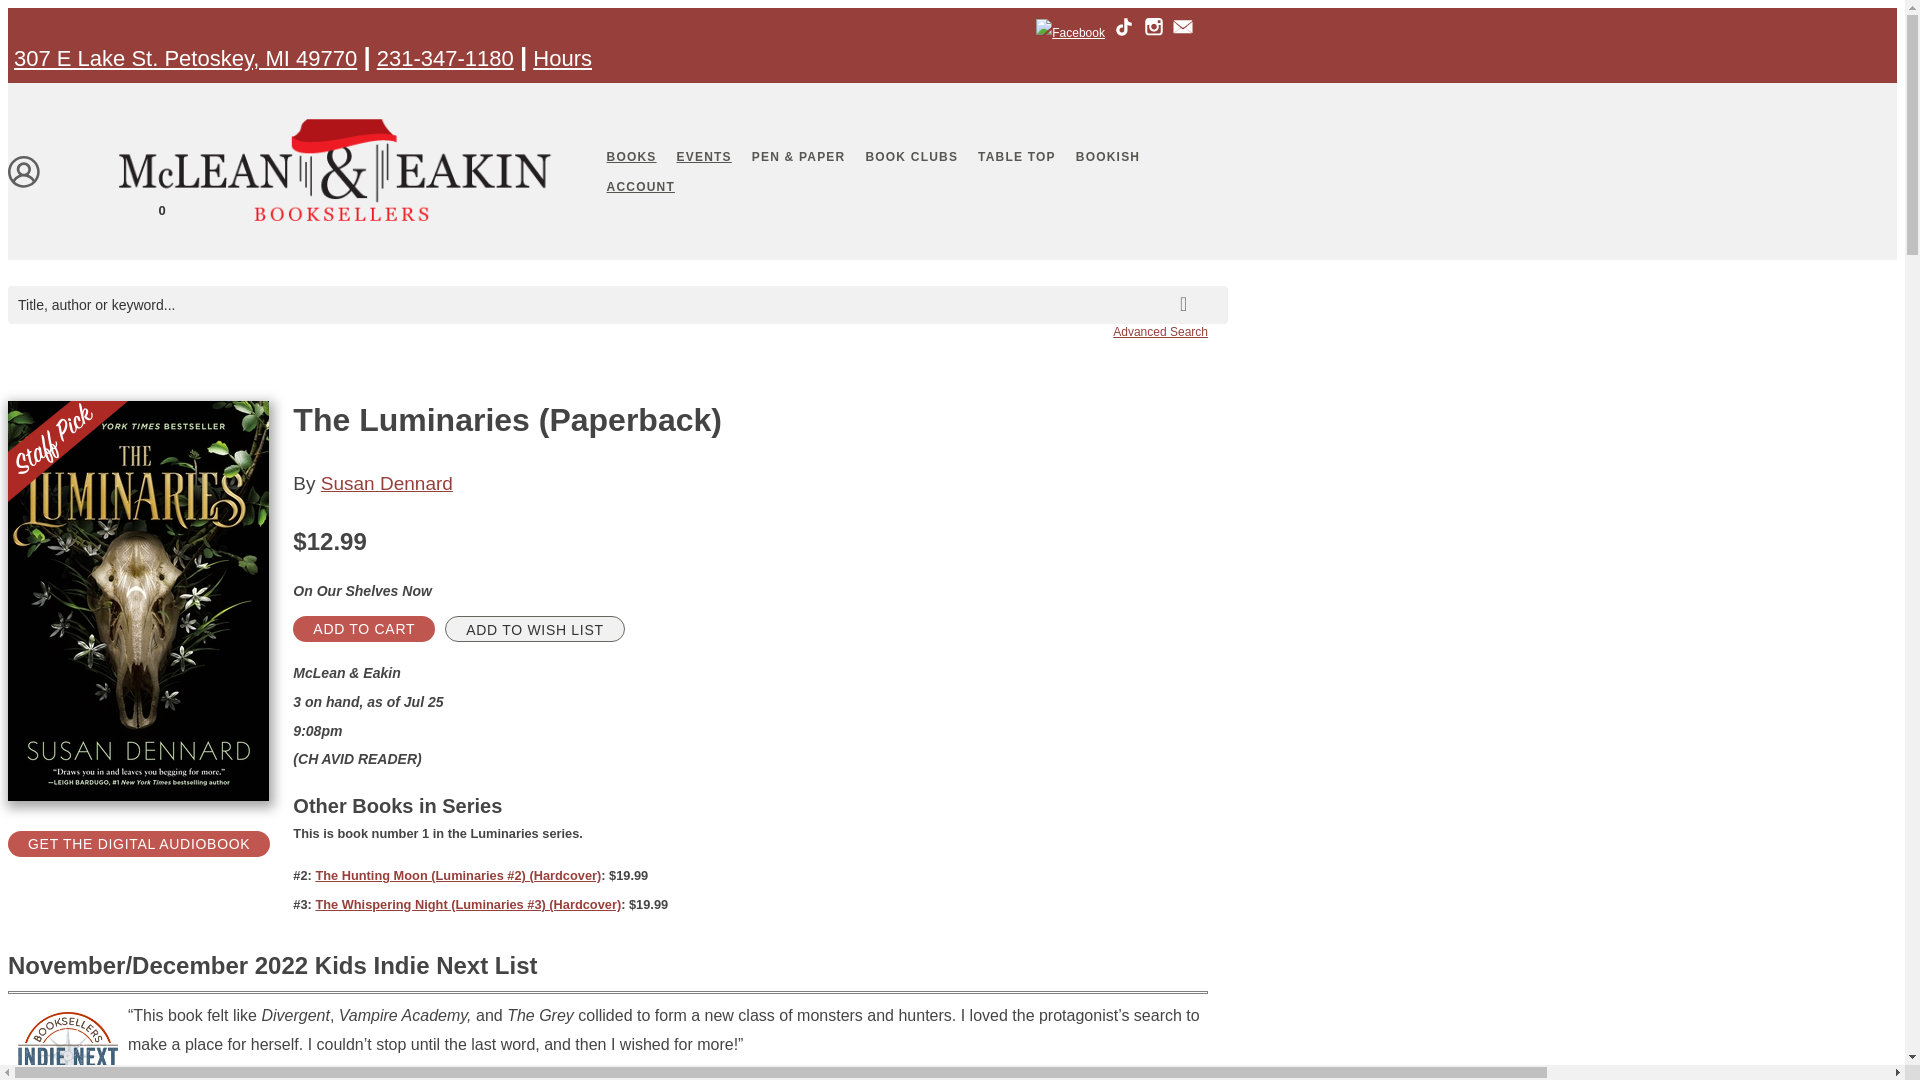 The image size is (1920, 1080). I want to click on BOOKISH, so click(1108, 156).